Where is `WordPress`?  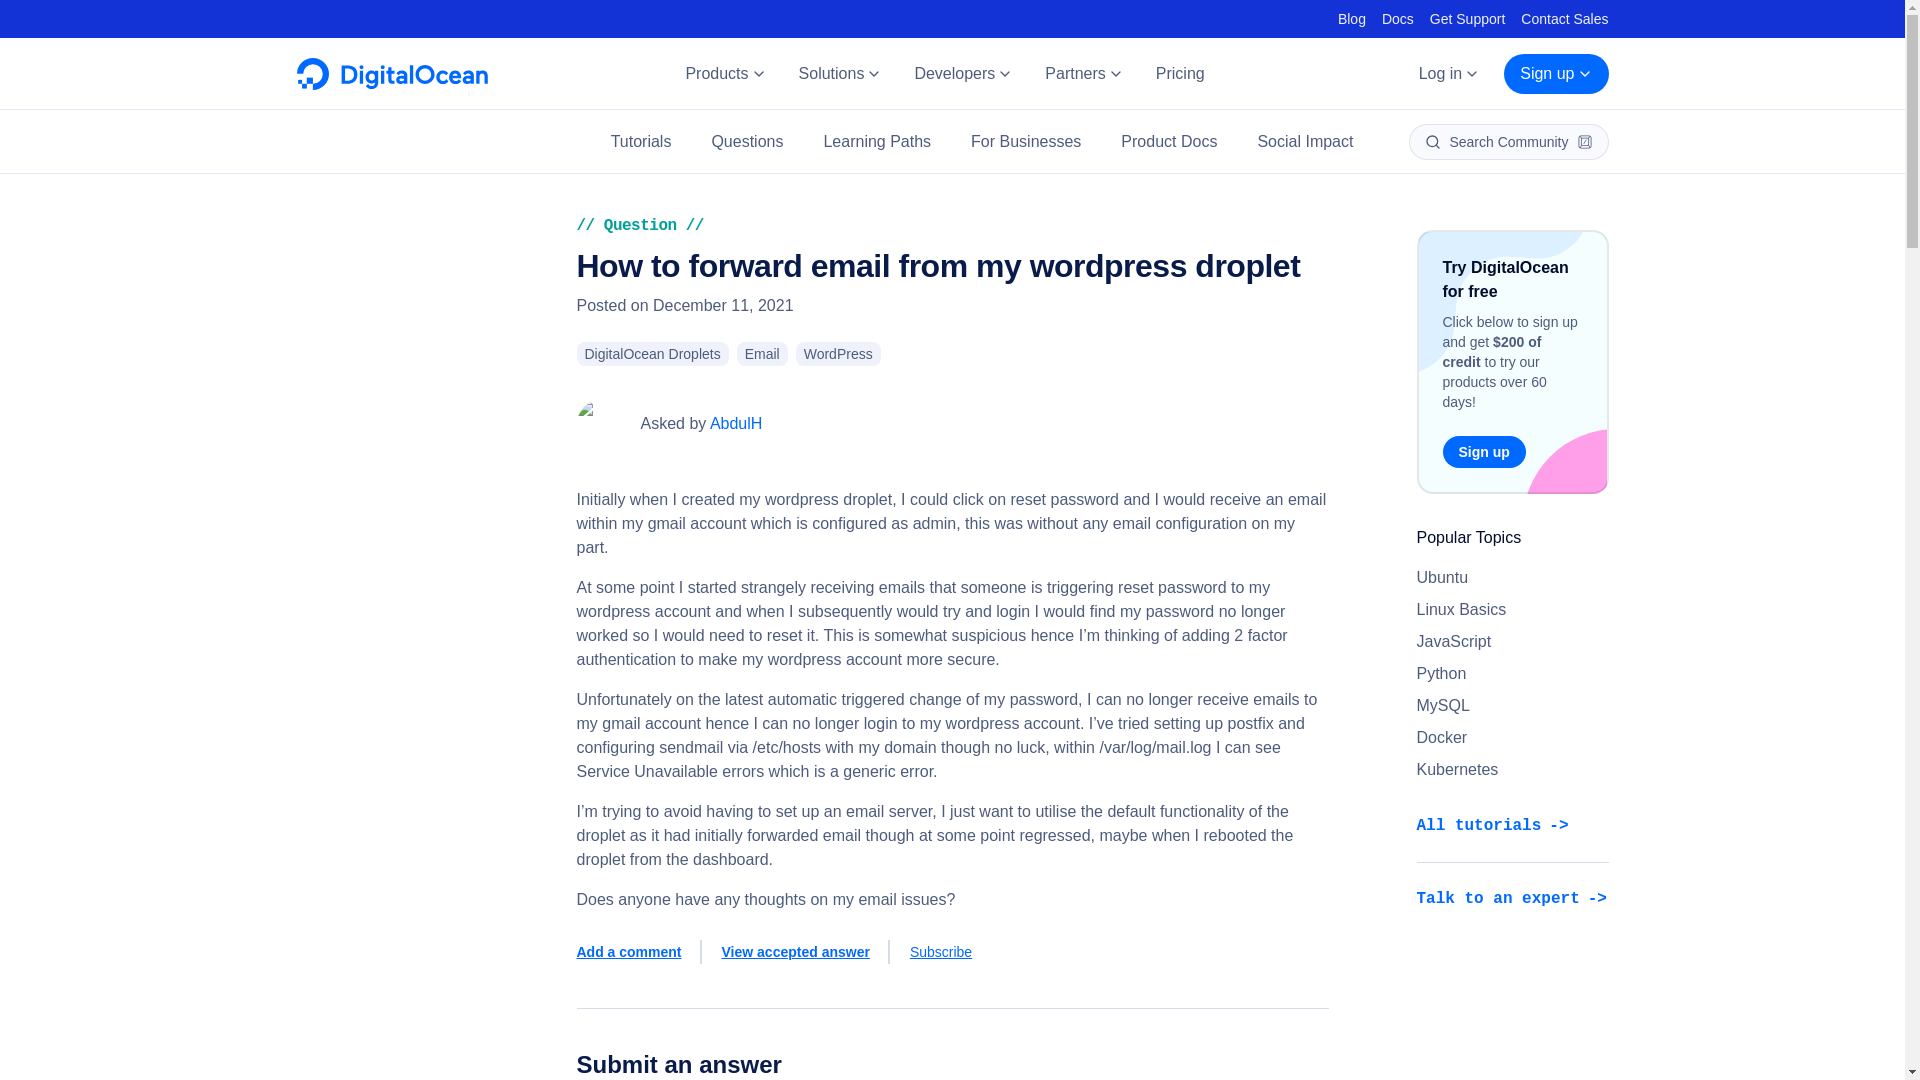 WordPress is located at coordinates (838, 354).